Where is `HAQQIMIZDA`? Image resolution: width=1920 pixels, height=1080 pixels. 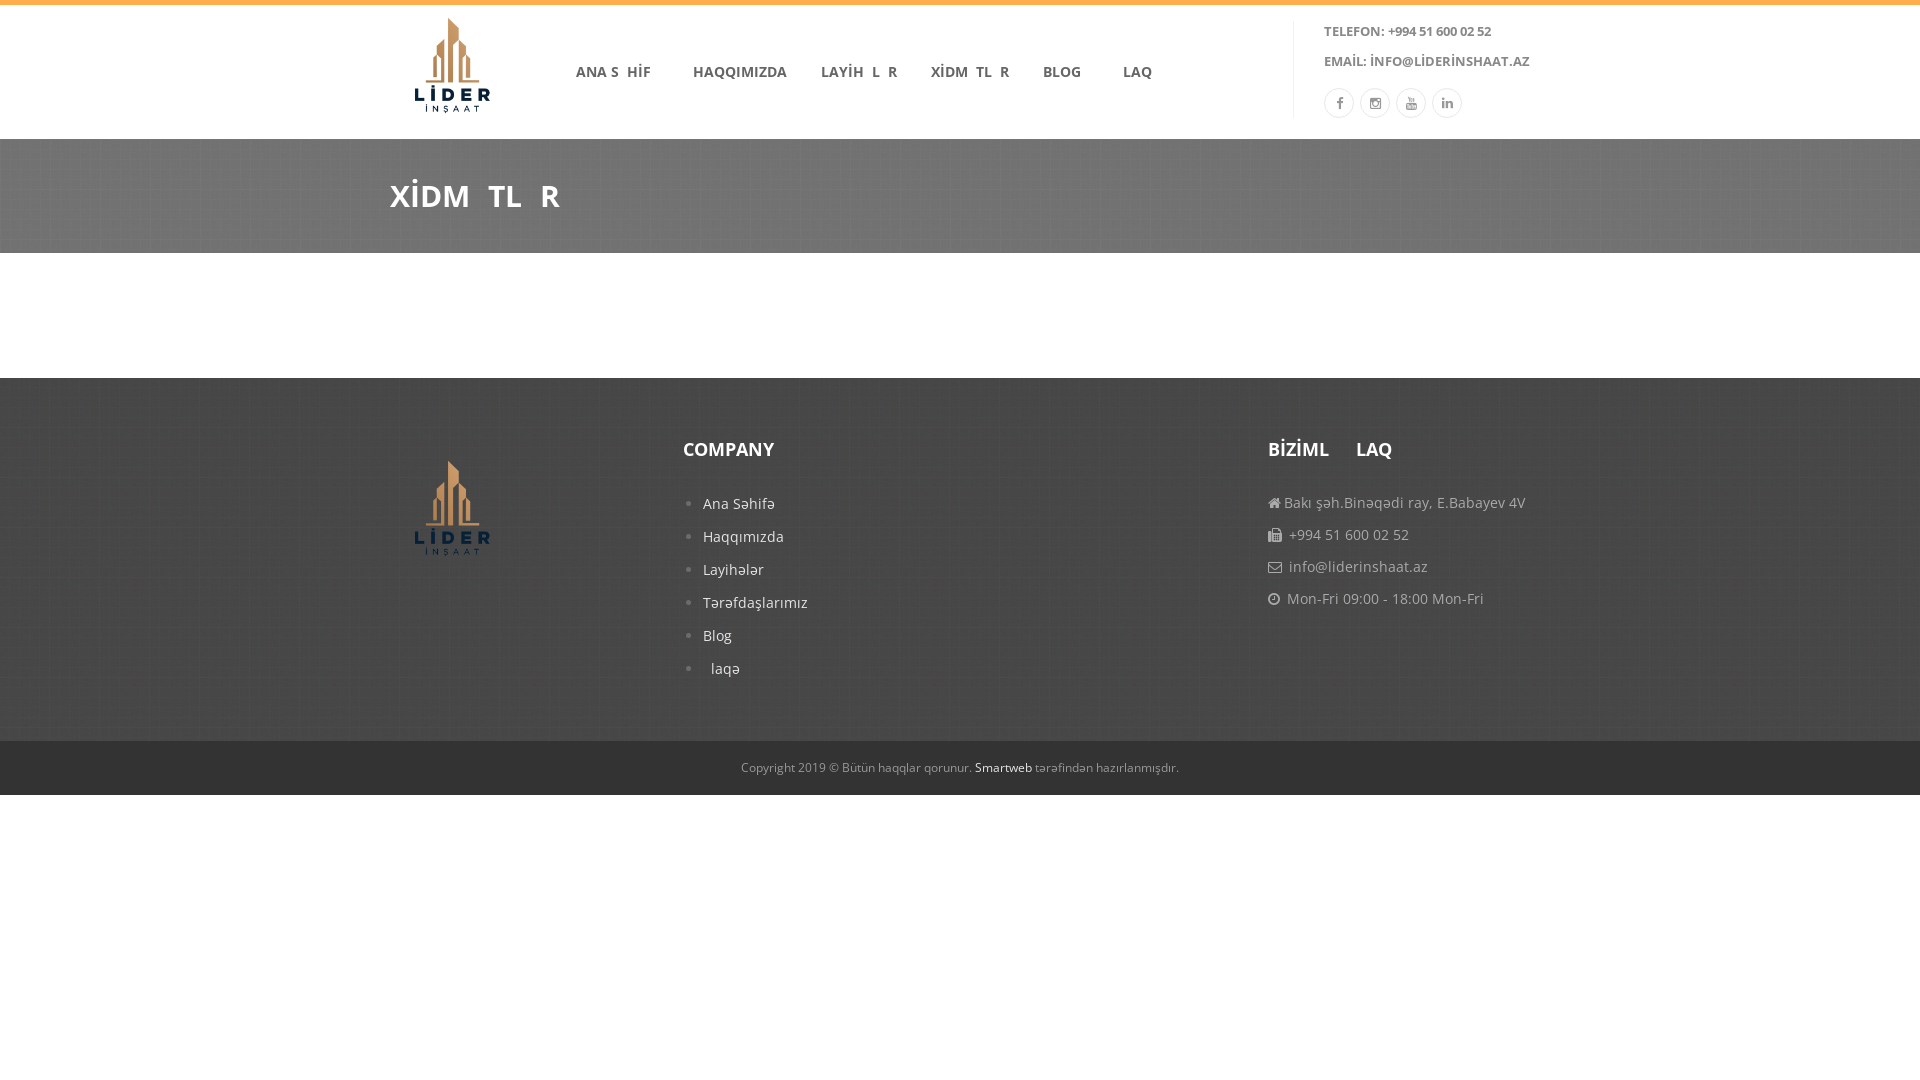
HAQQIMIZDA is located at coordinates (740, 72).